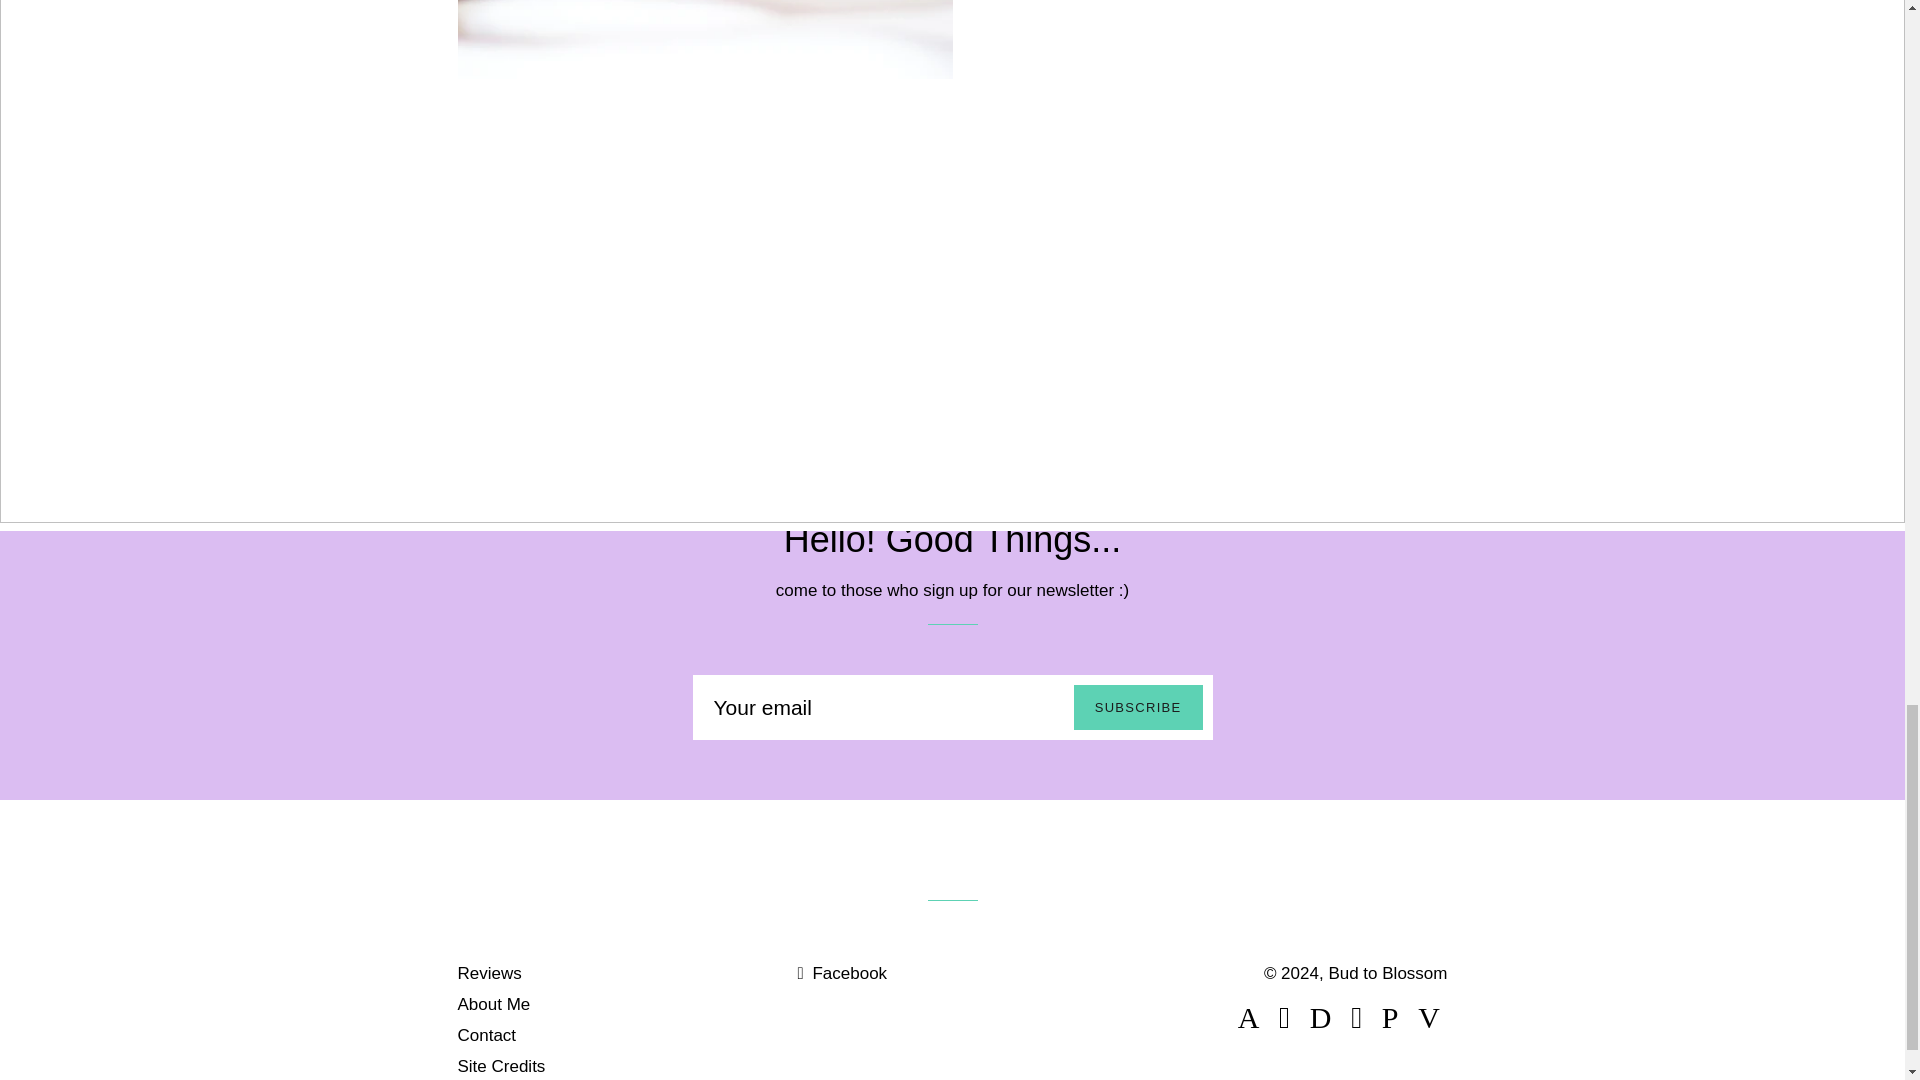 The height and width of the screenshot is (1080, 1920). I want to click on Contact, so click(487, 1036).